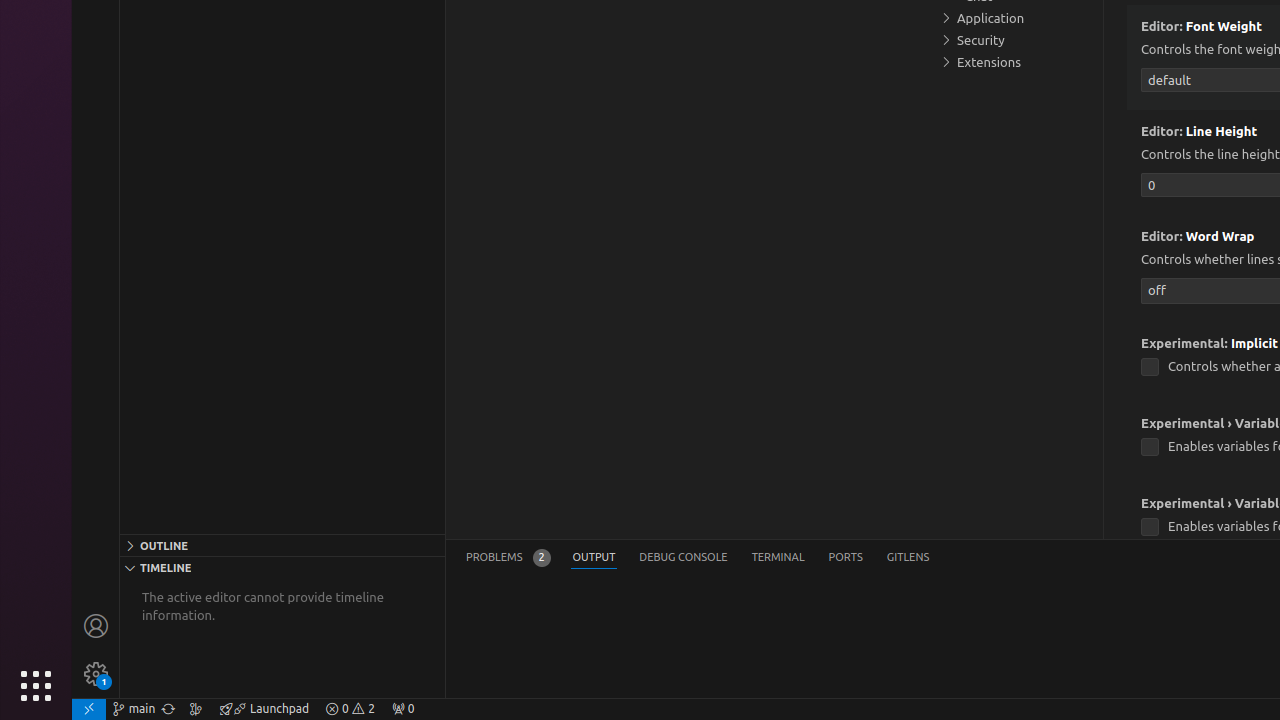 The image size is (1280, 720). What do you see at coordinates (1150, 368) in the screenshot?
I see `chat.experimental.implicitContext` at bounding box center [1150, 368].